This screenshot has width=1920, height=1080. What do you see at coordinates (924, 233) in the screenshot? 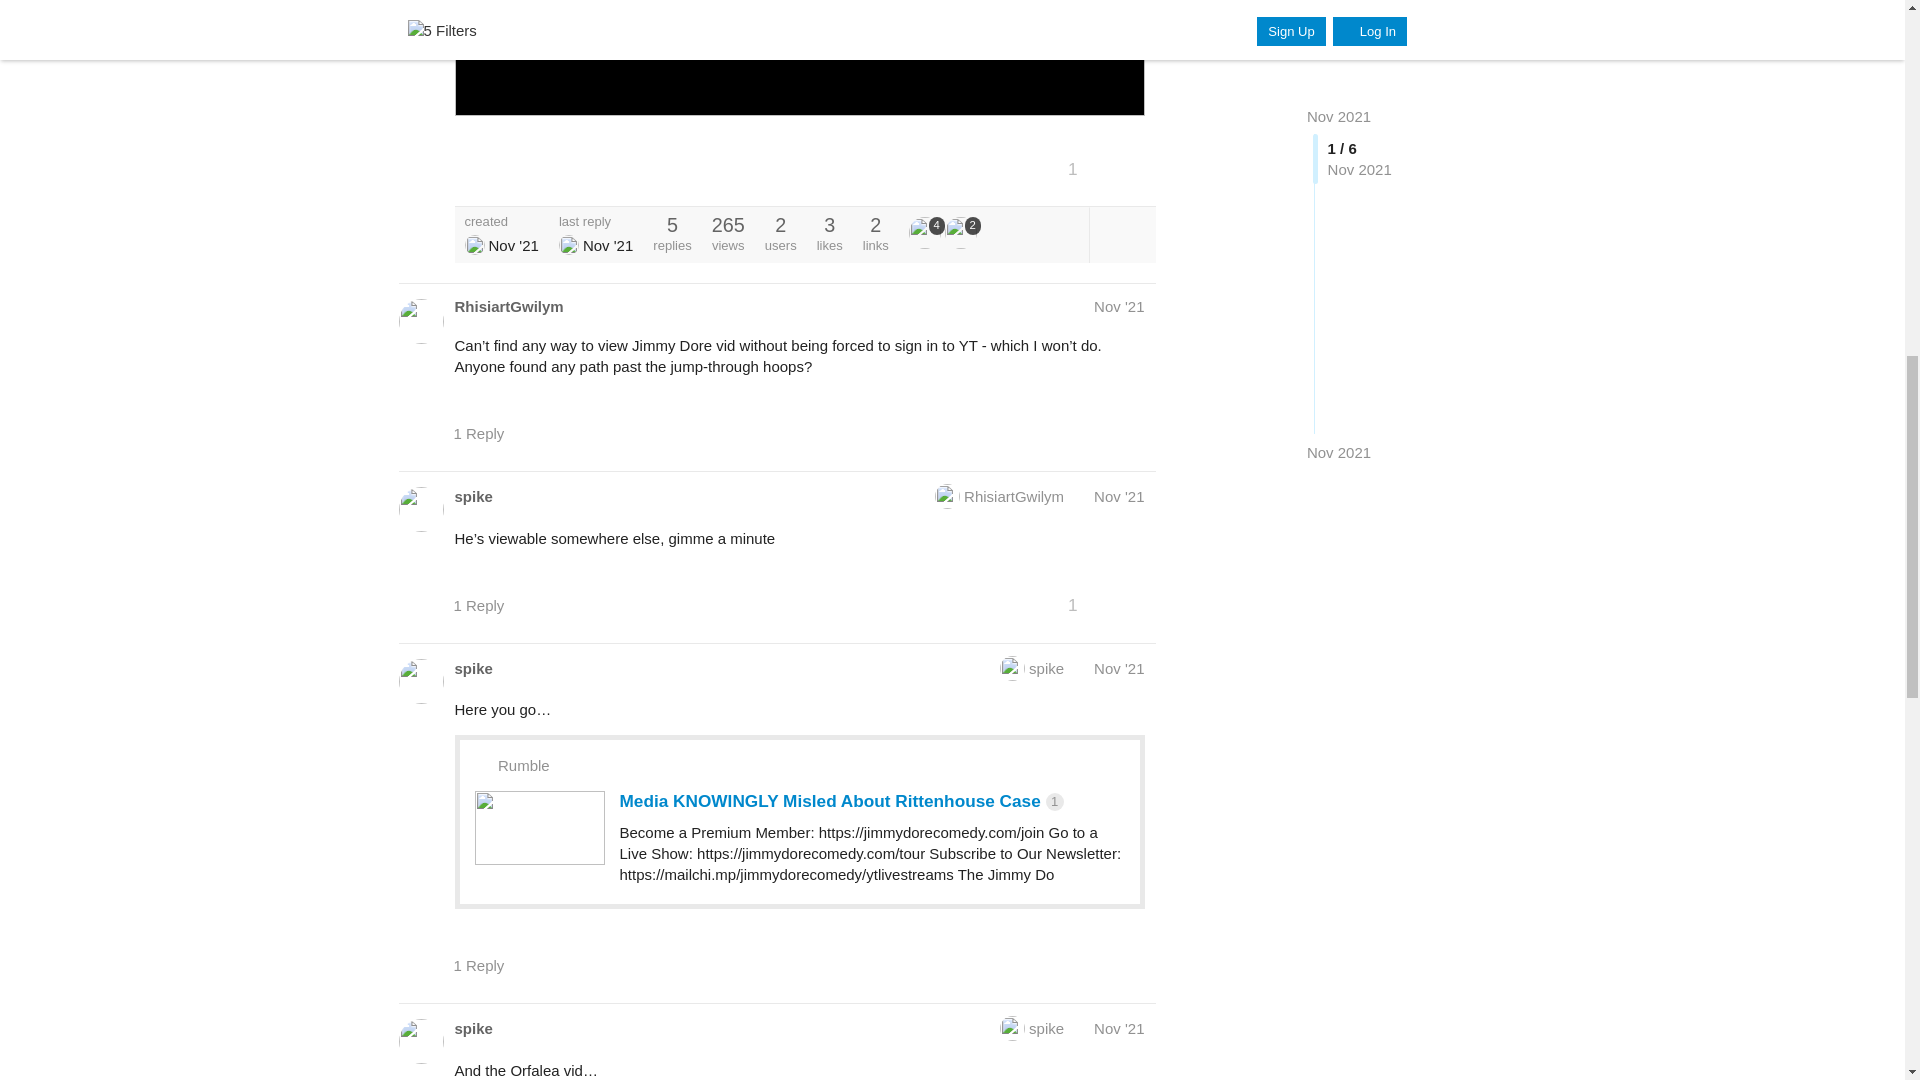
I see `spike` at bounding box center [924, 233].